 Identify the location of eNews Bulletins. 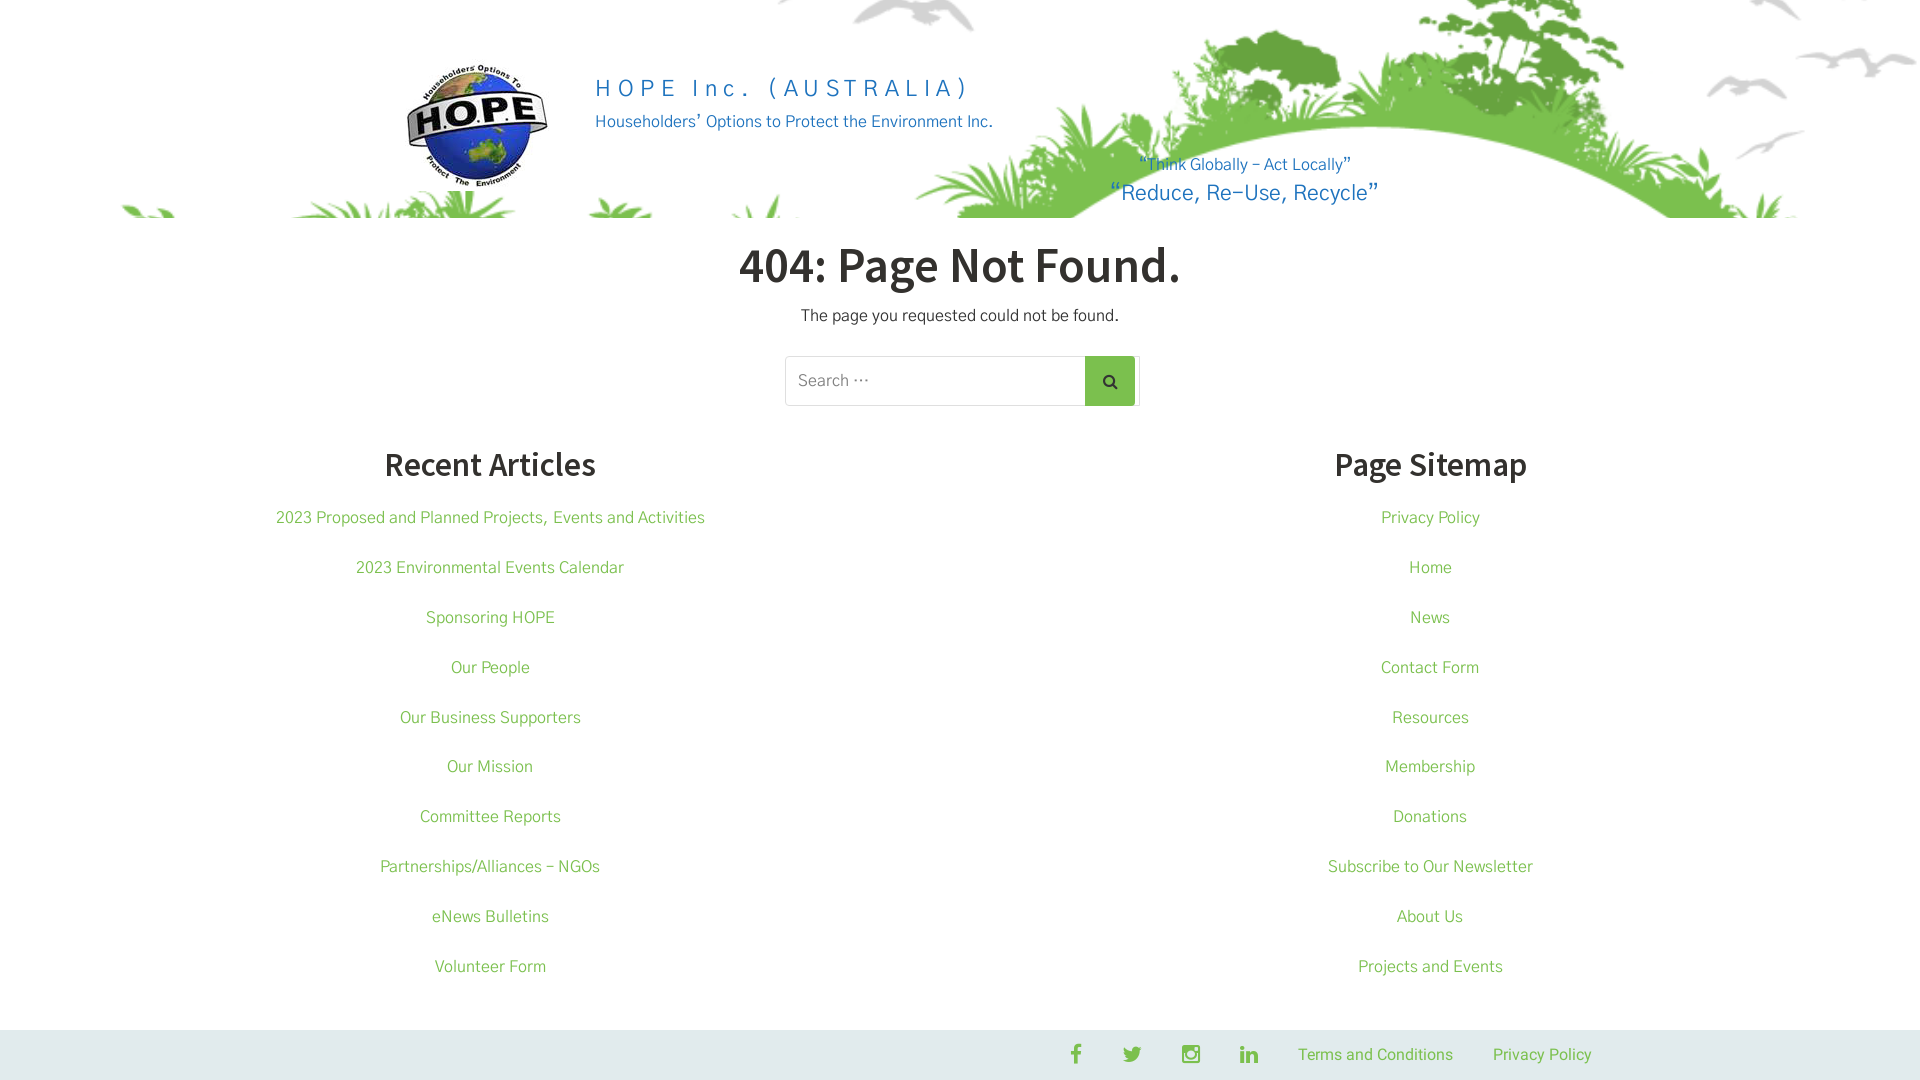
(490, 917).